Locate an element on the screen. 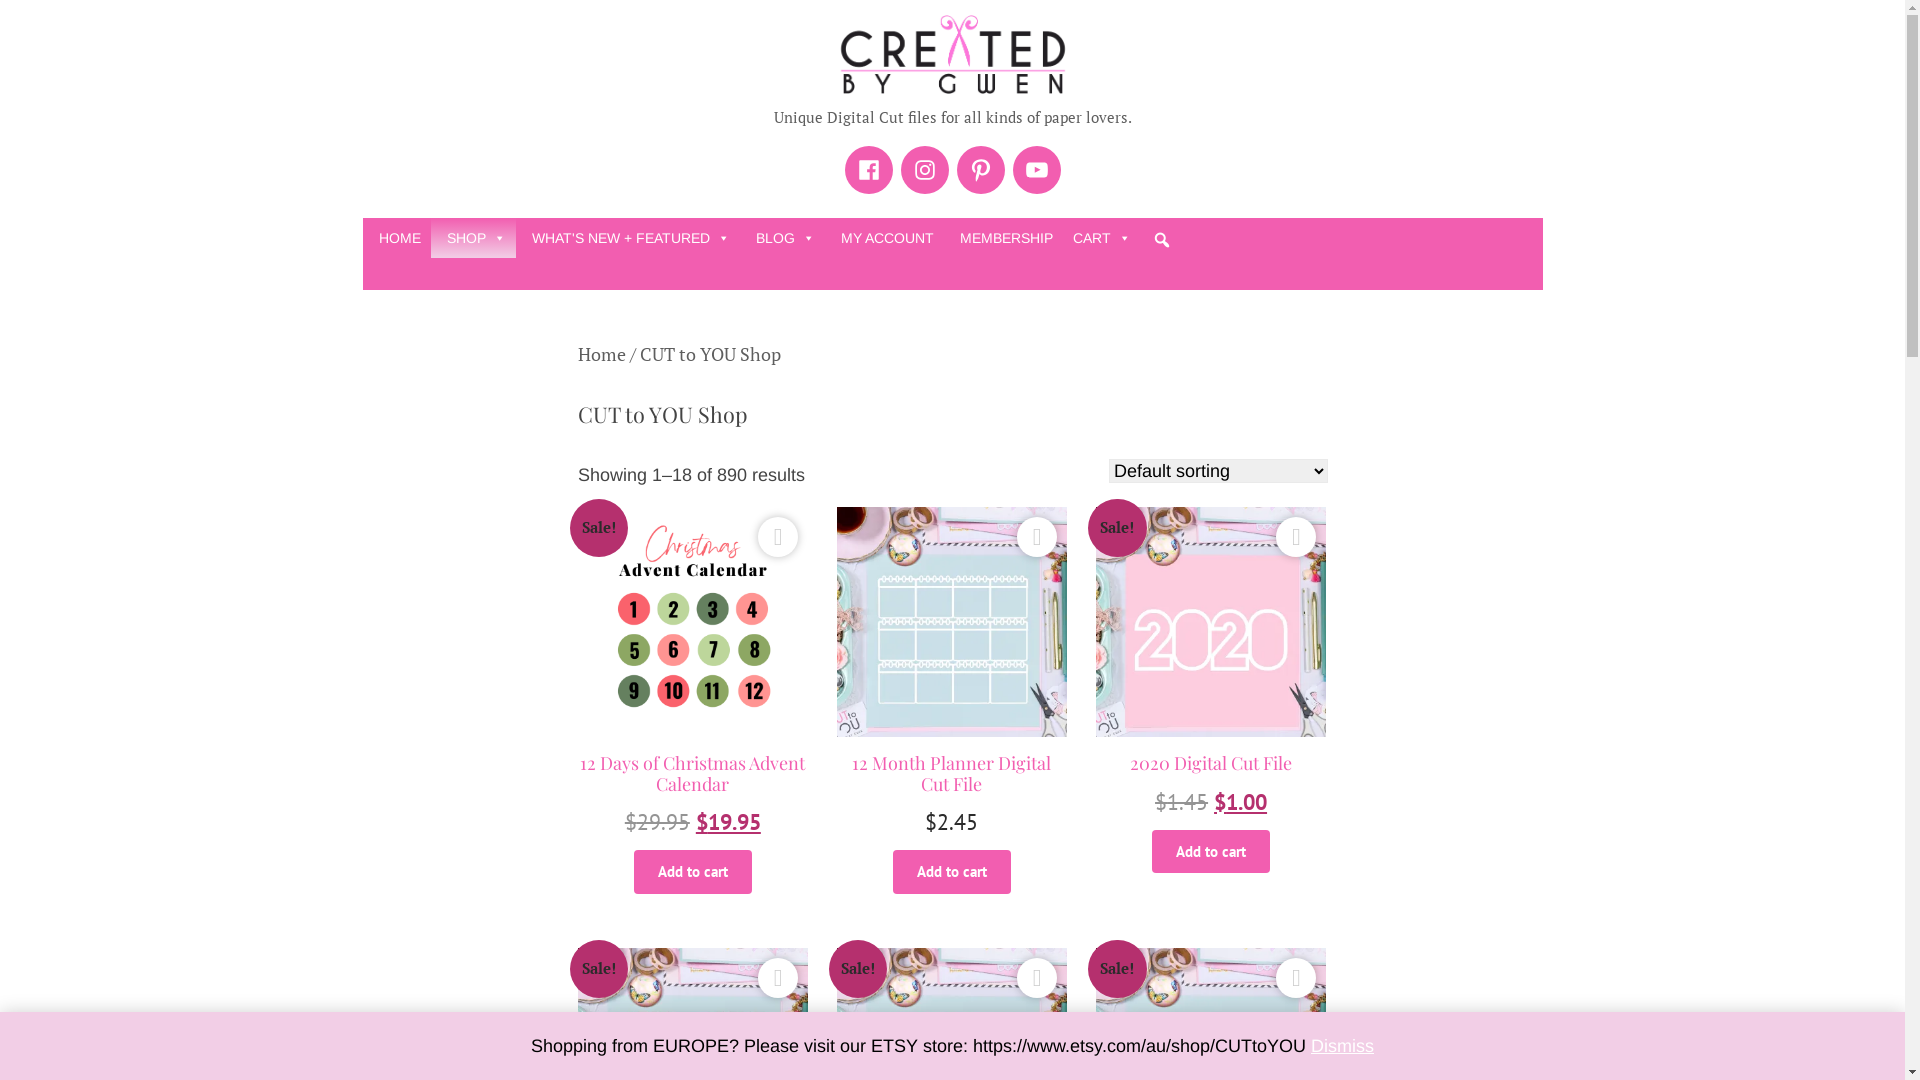 This screenshot has height=1080, width=1920. Search is located at coordinates (24, 24).